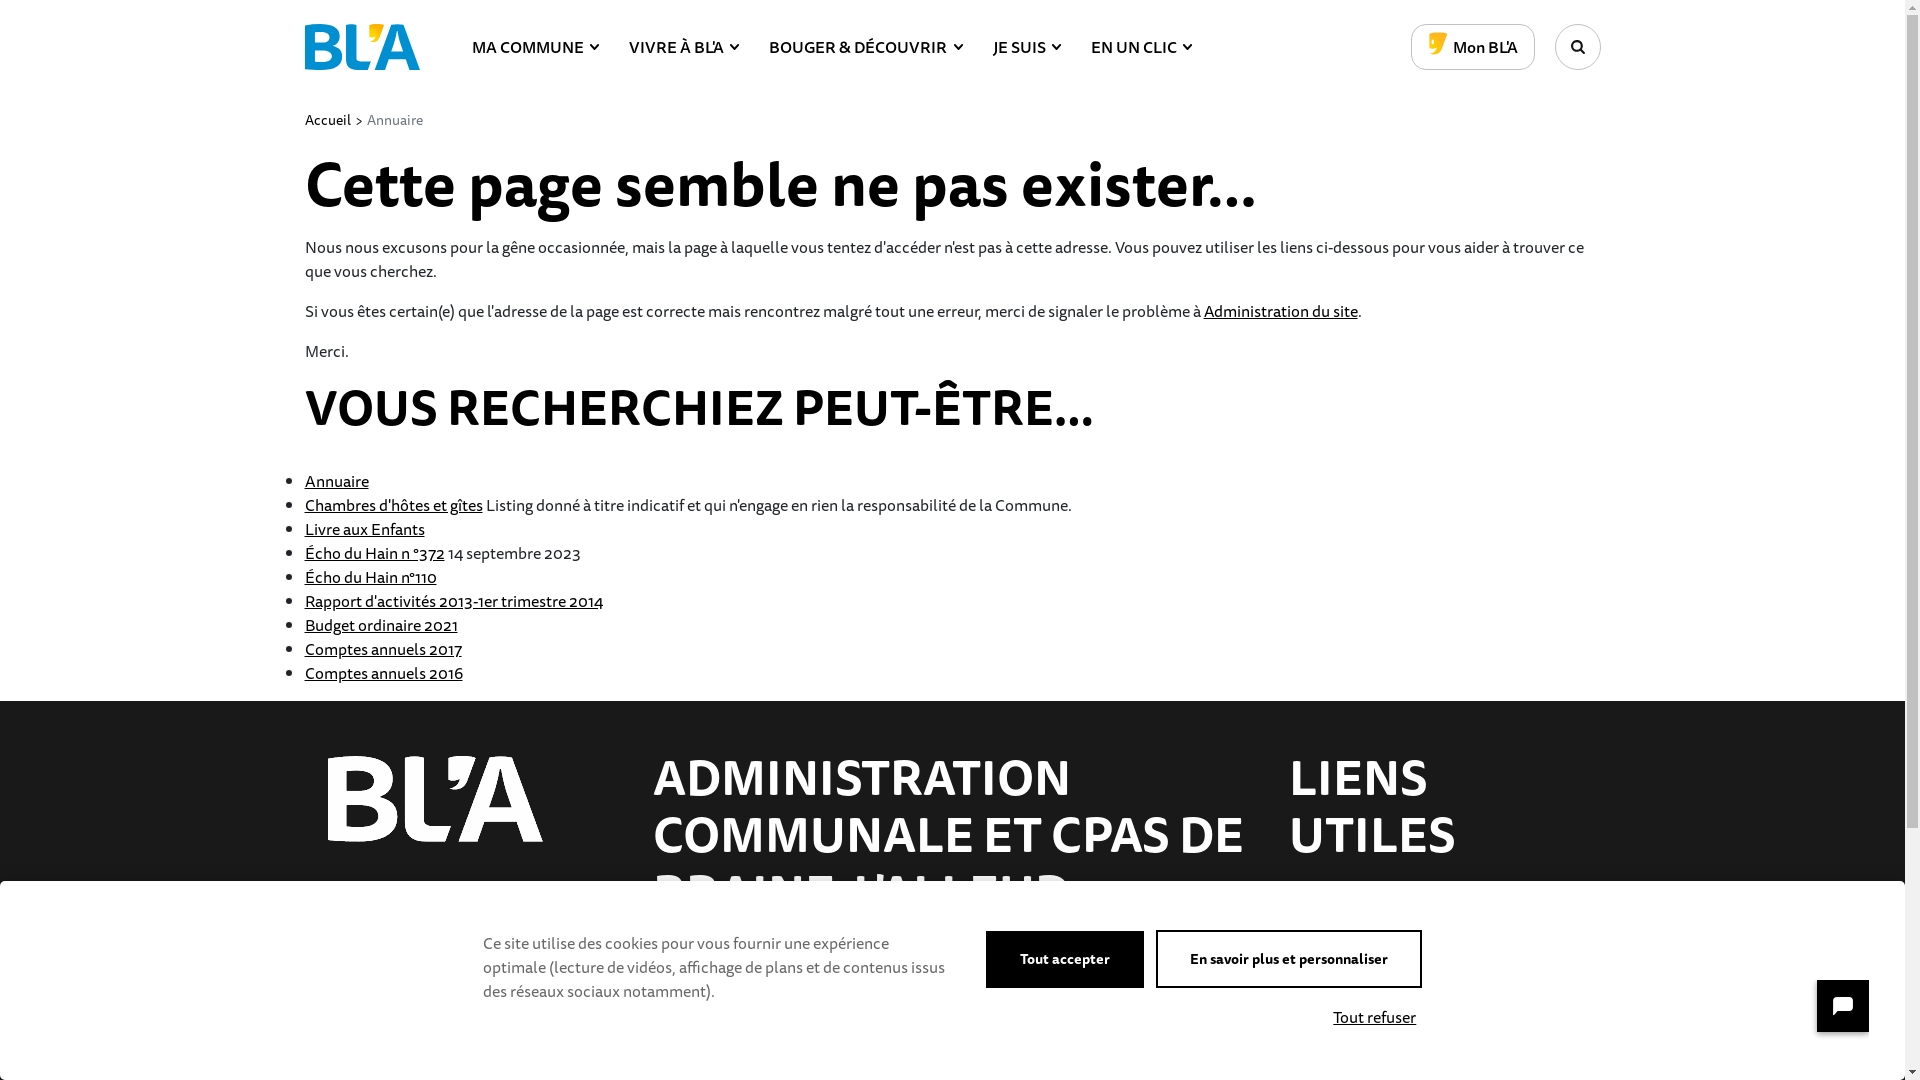 Image resolution: width=1920 pixels, height=1080 pixels. What do you see at coordinates (1065, 960) in the screenshot?
I see `Tout accepter` at bounding box center [1065, 960].